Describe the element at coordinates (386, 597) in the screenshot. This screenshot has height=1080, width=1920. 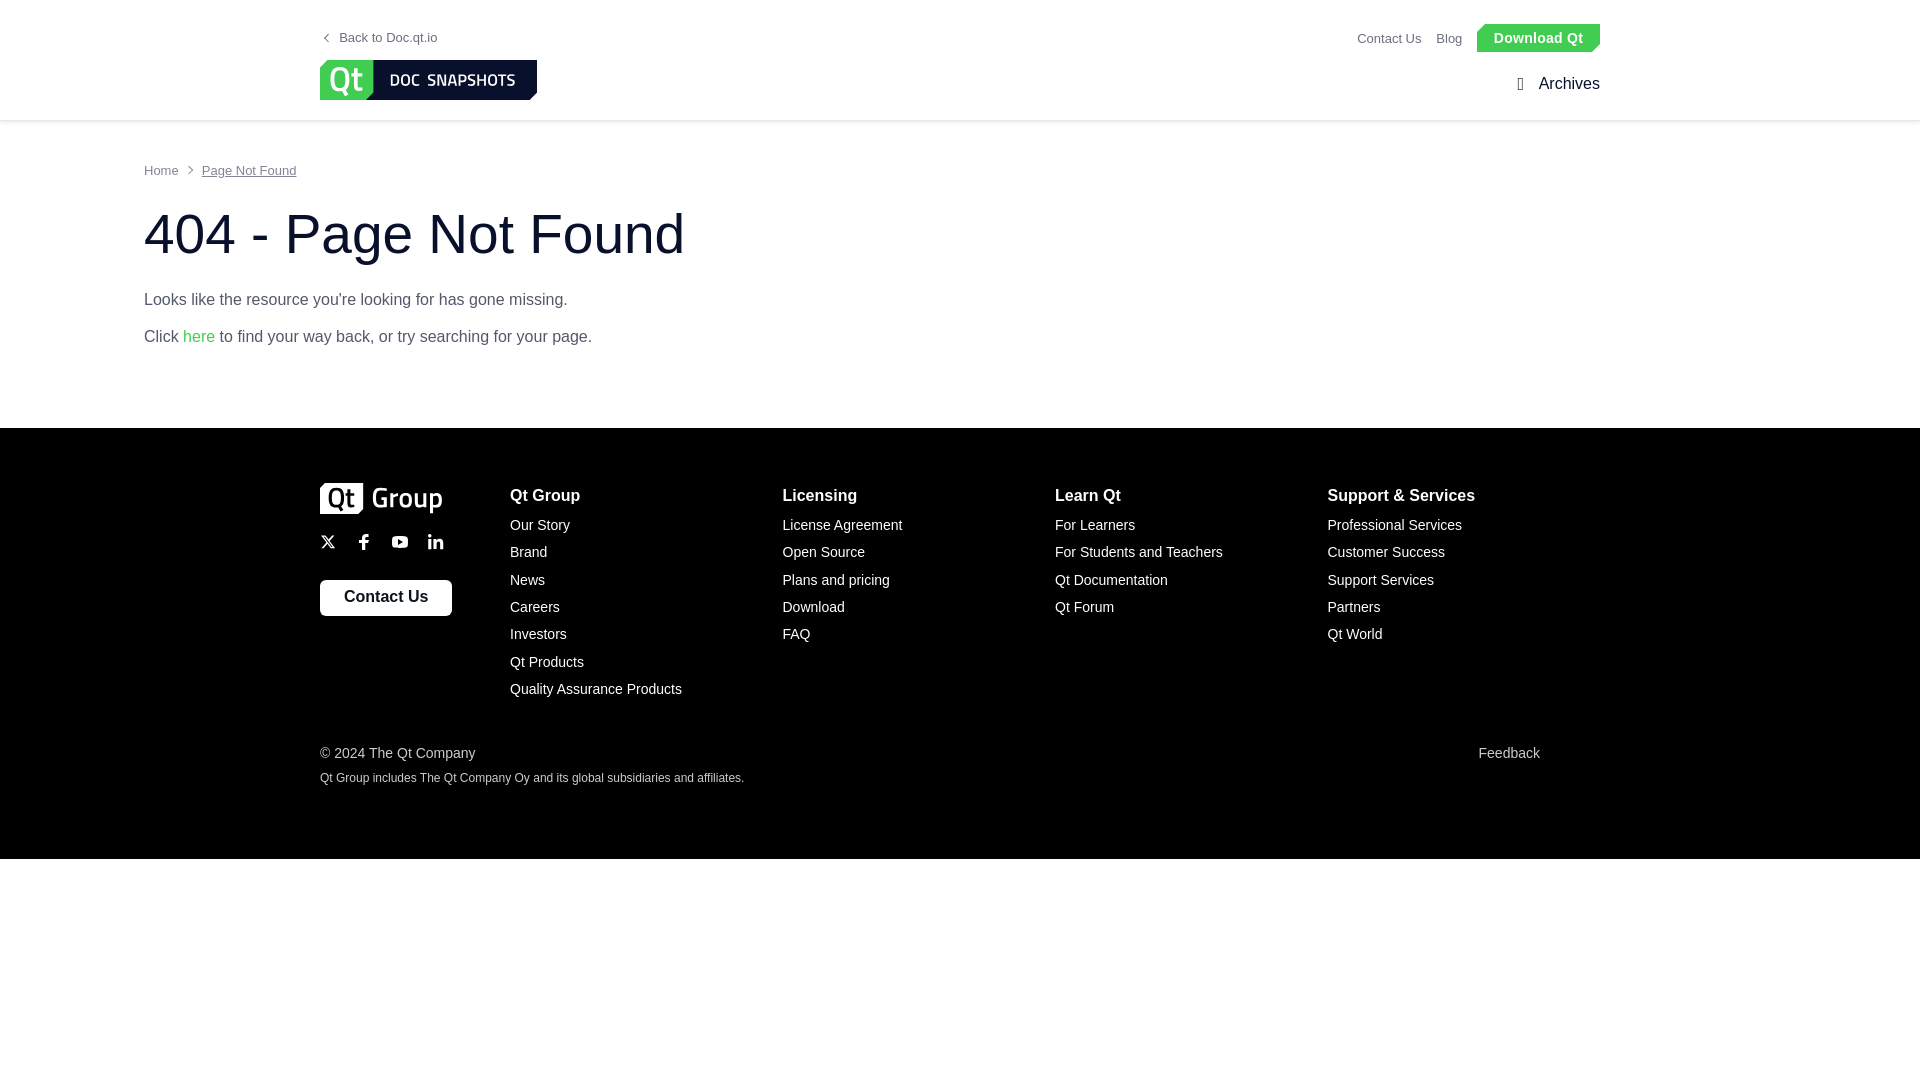
I see `Contact Us` at that location.